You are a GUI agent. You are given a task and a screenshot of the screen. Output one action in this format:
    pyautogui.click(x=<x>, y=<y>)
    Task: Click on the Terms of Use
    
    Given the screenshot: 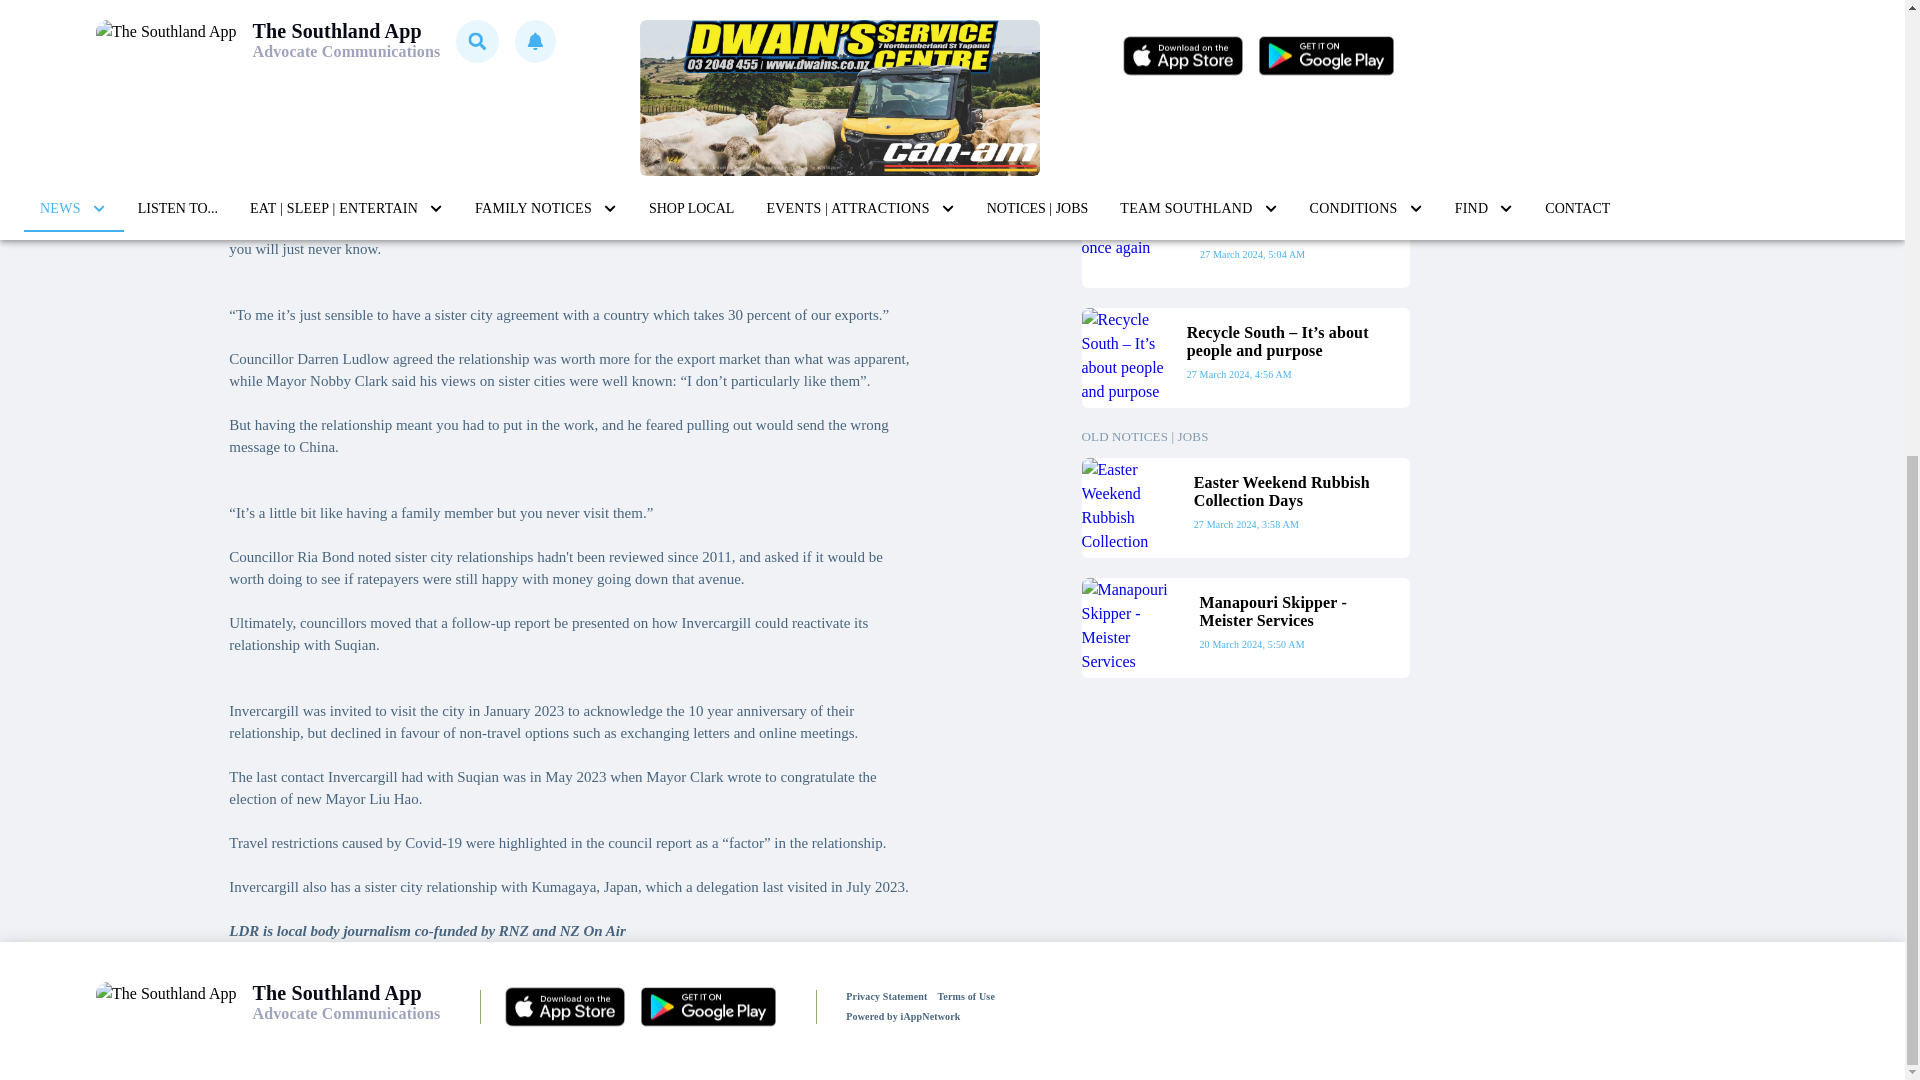 What is the action you would take?
    pyautogui.click(x=966, y=996)
    